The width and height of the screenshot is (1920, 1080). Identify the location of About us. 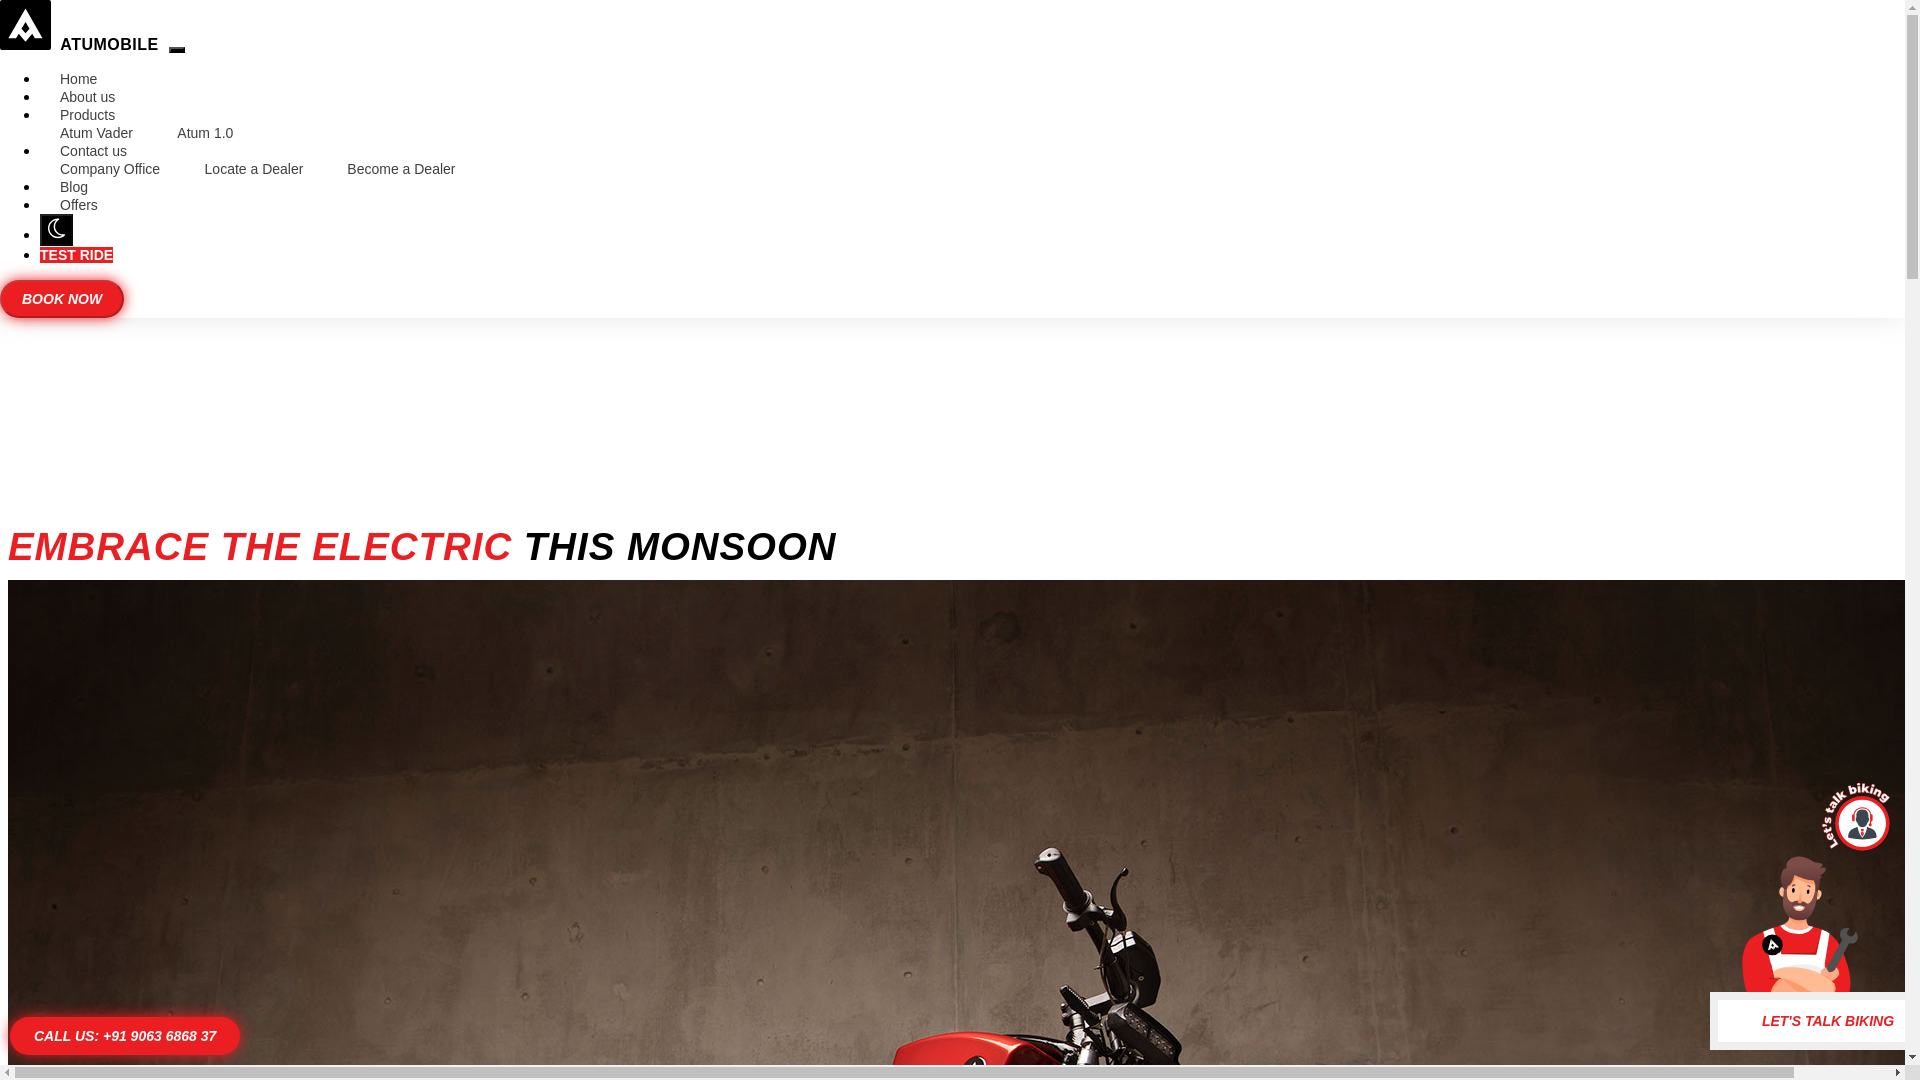
(87, 96).